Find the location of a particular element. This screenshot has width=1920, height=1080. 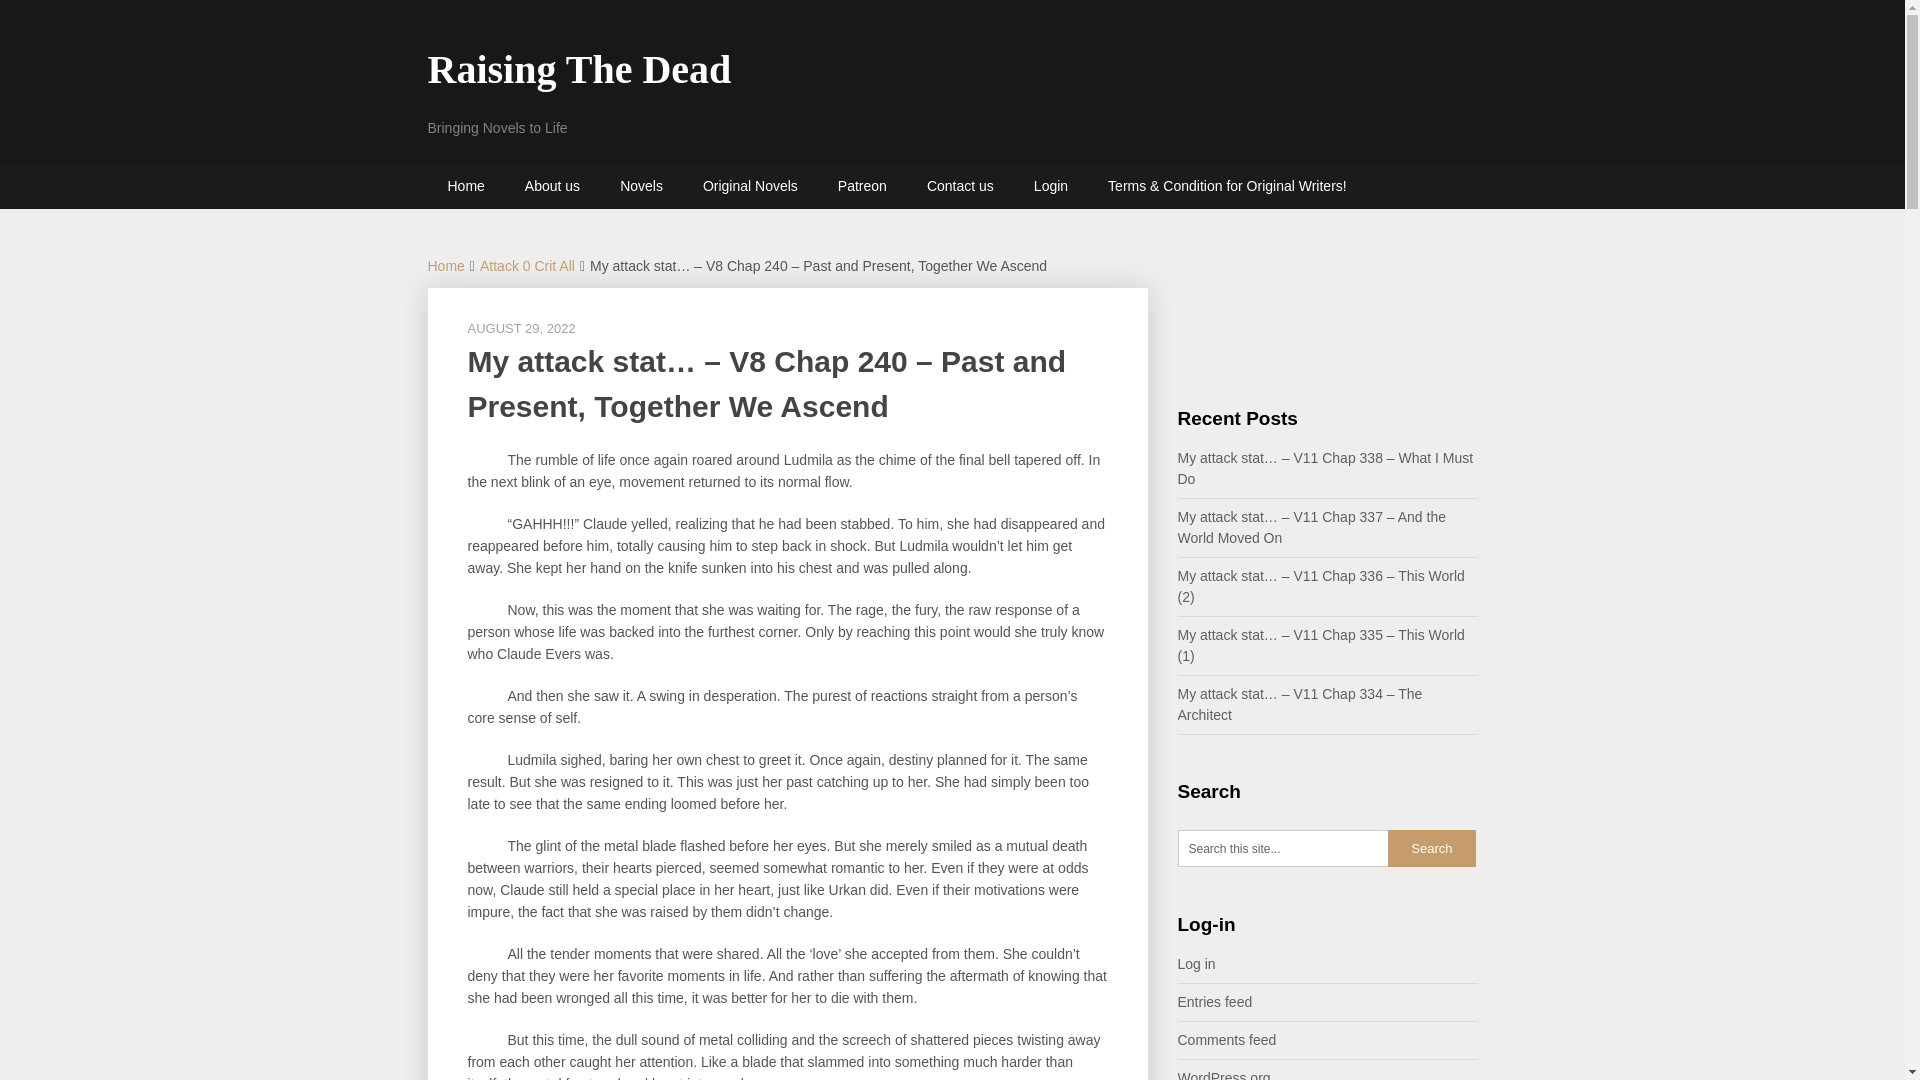

Raising The Dead is located at coordinates (580, 69).